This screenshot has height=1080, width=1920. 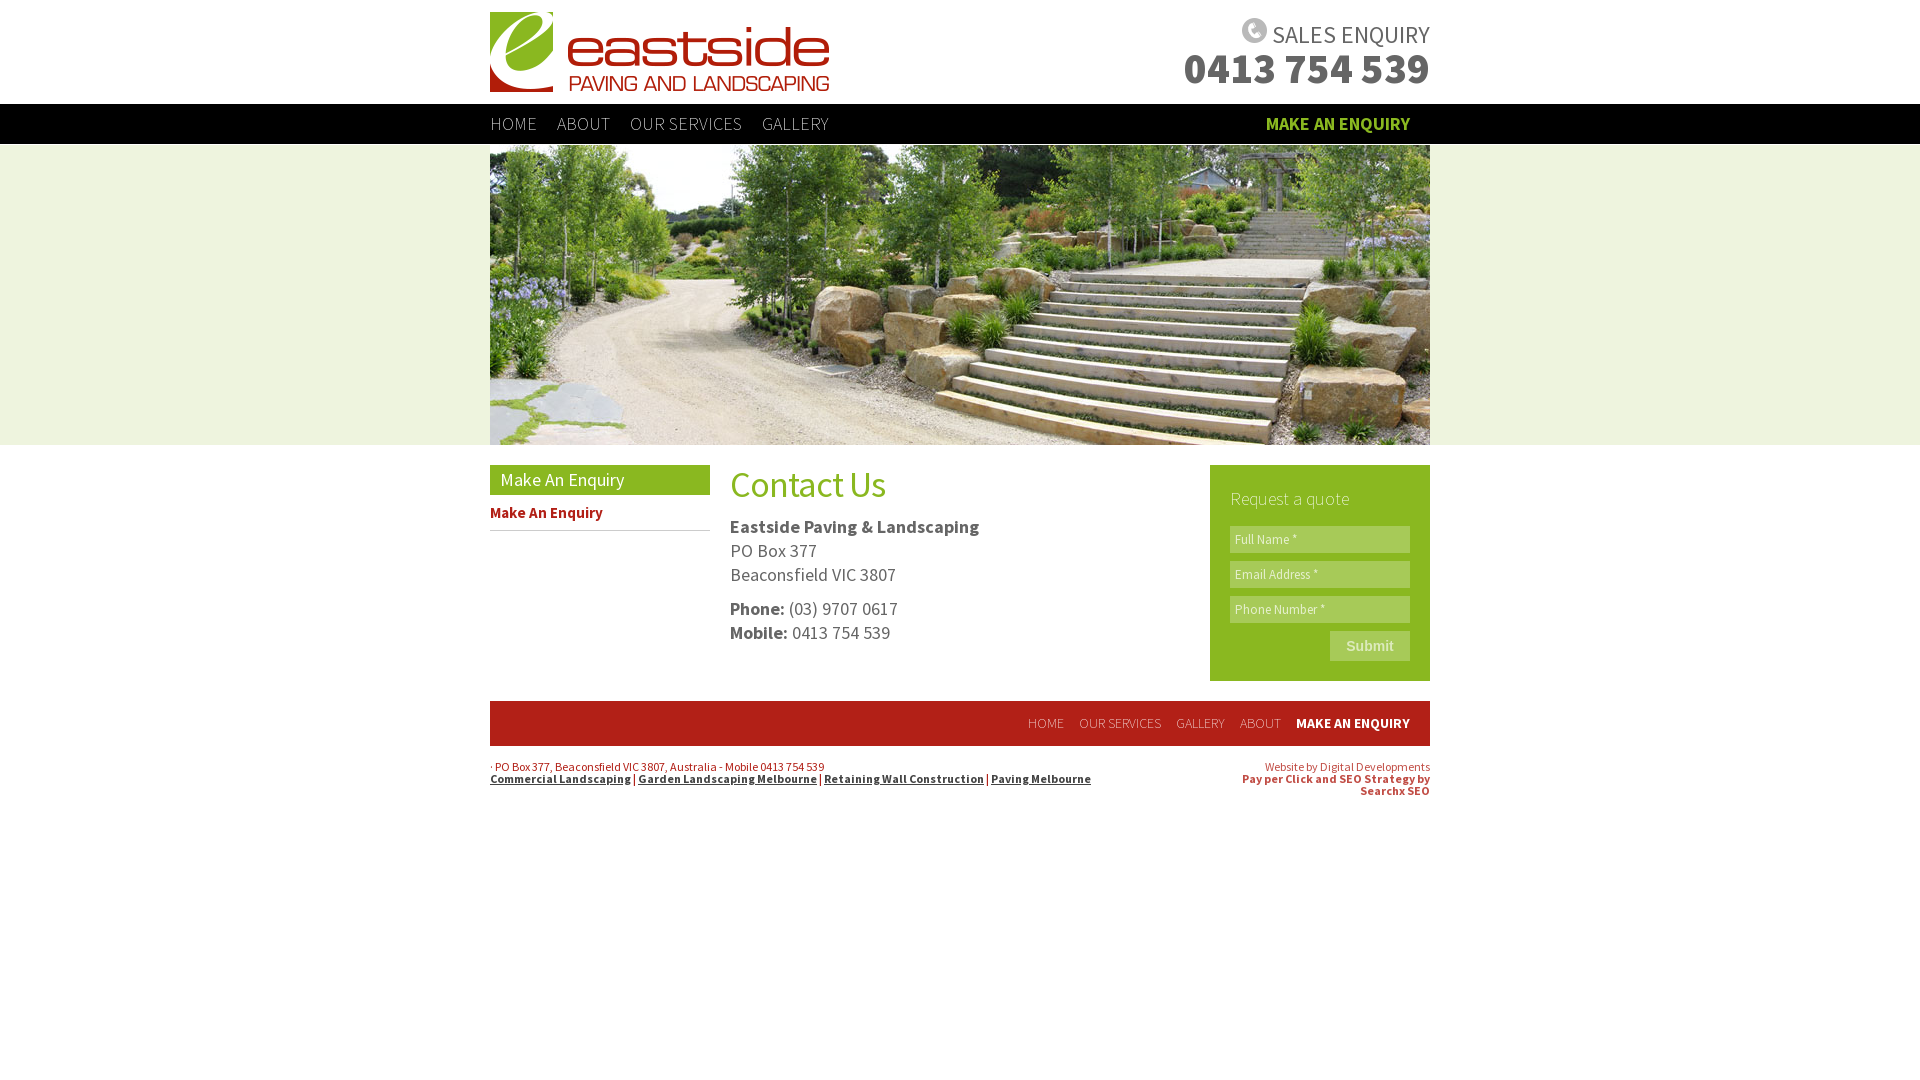 I want to click on ABOUT, so click(x=1260, y=723).